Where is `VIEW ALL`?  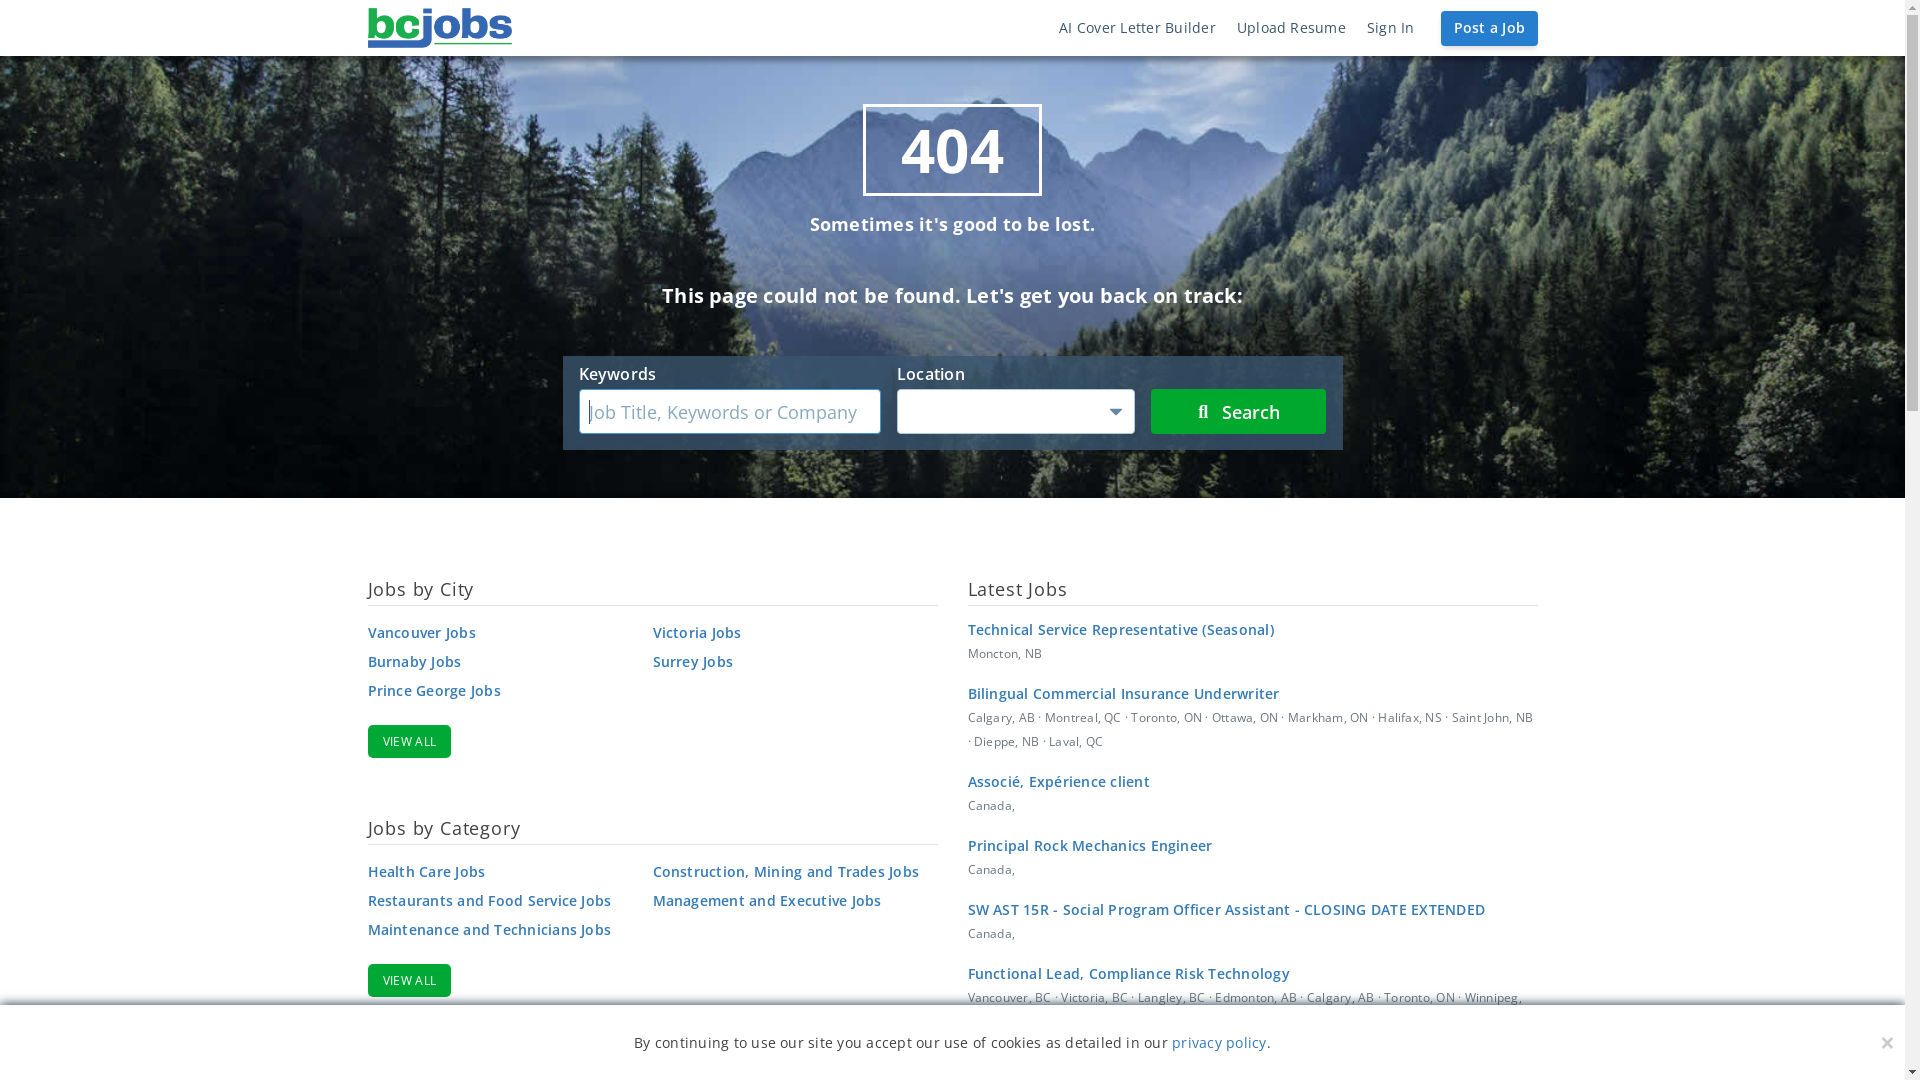
VIEW ALL is located at coordinates (410, 742).